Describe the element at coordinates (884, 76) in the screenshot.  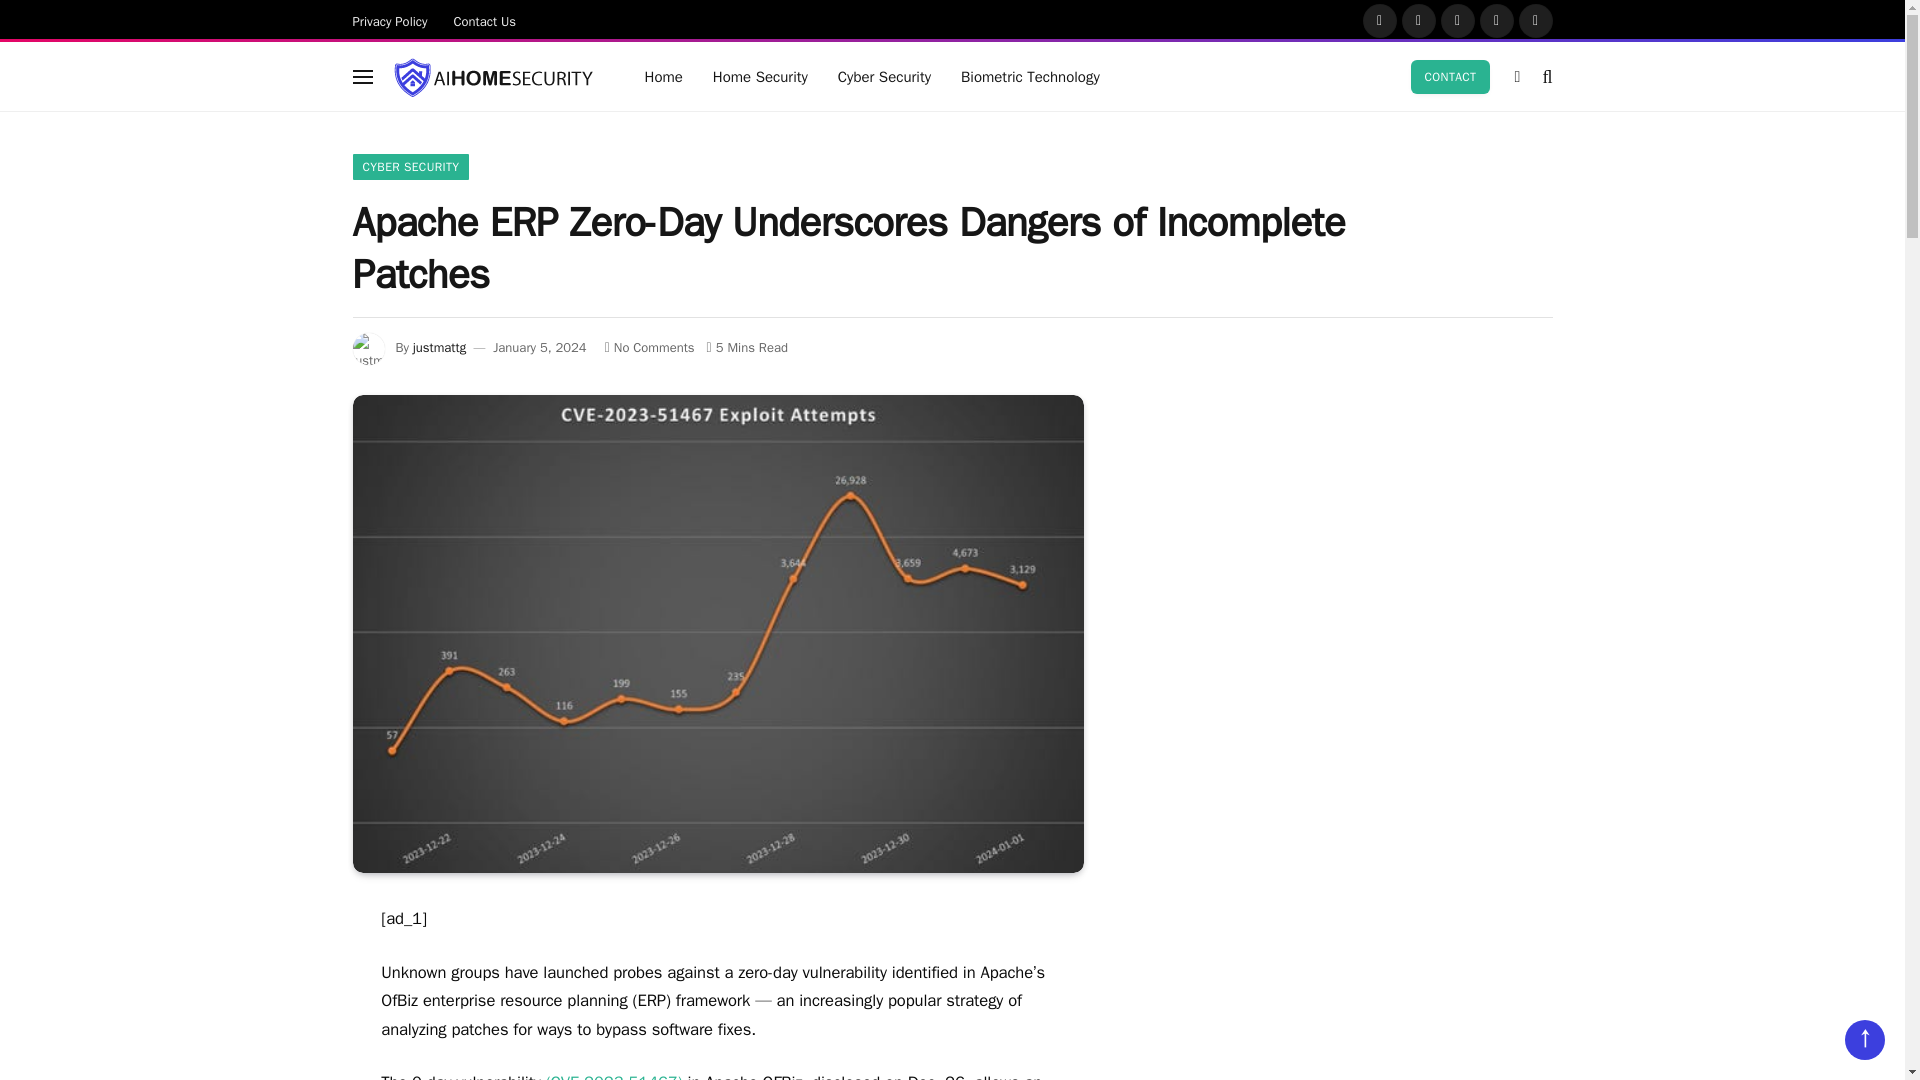
I see `Cyber Security` at that location.